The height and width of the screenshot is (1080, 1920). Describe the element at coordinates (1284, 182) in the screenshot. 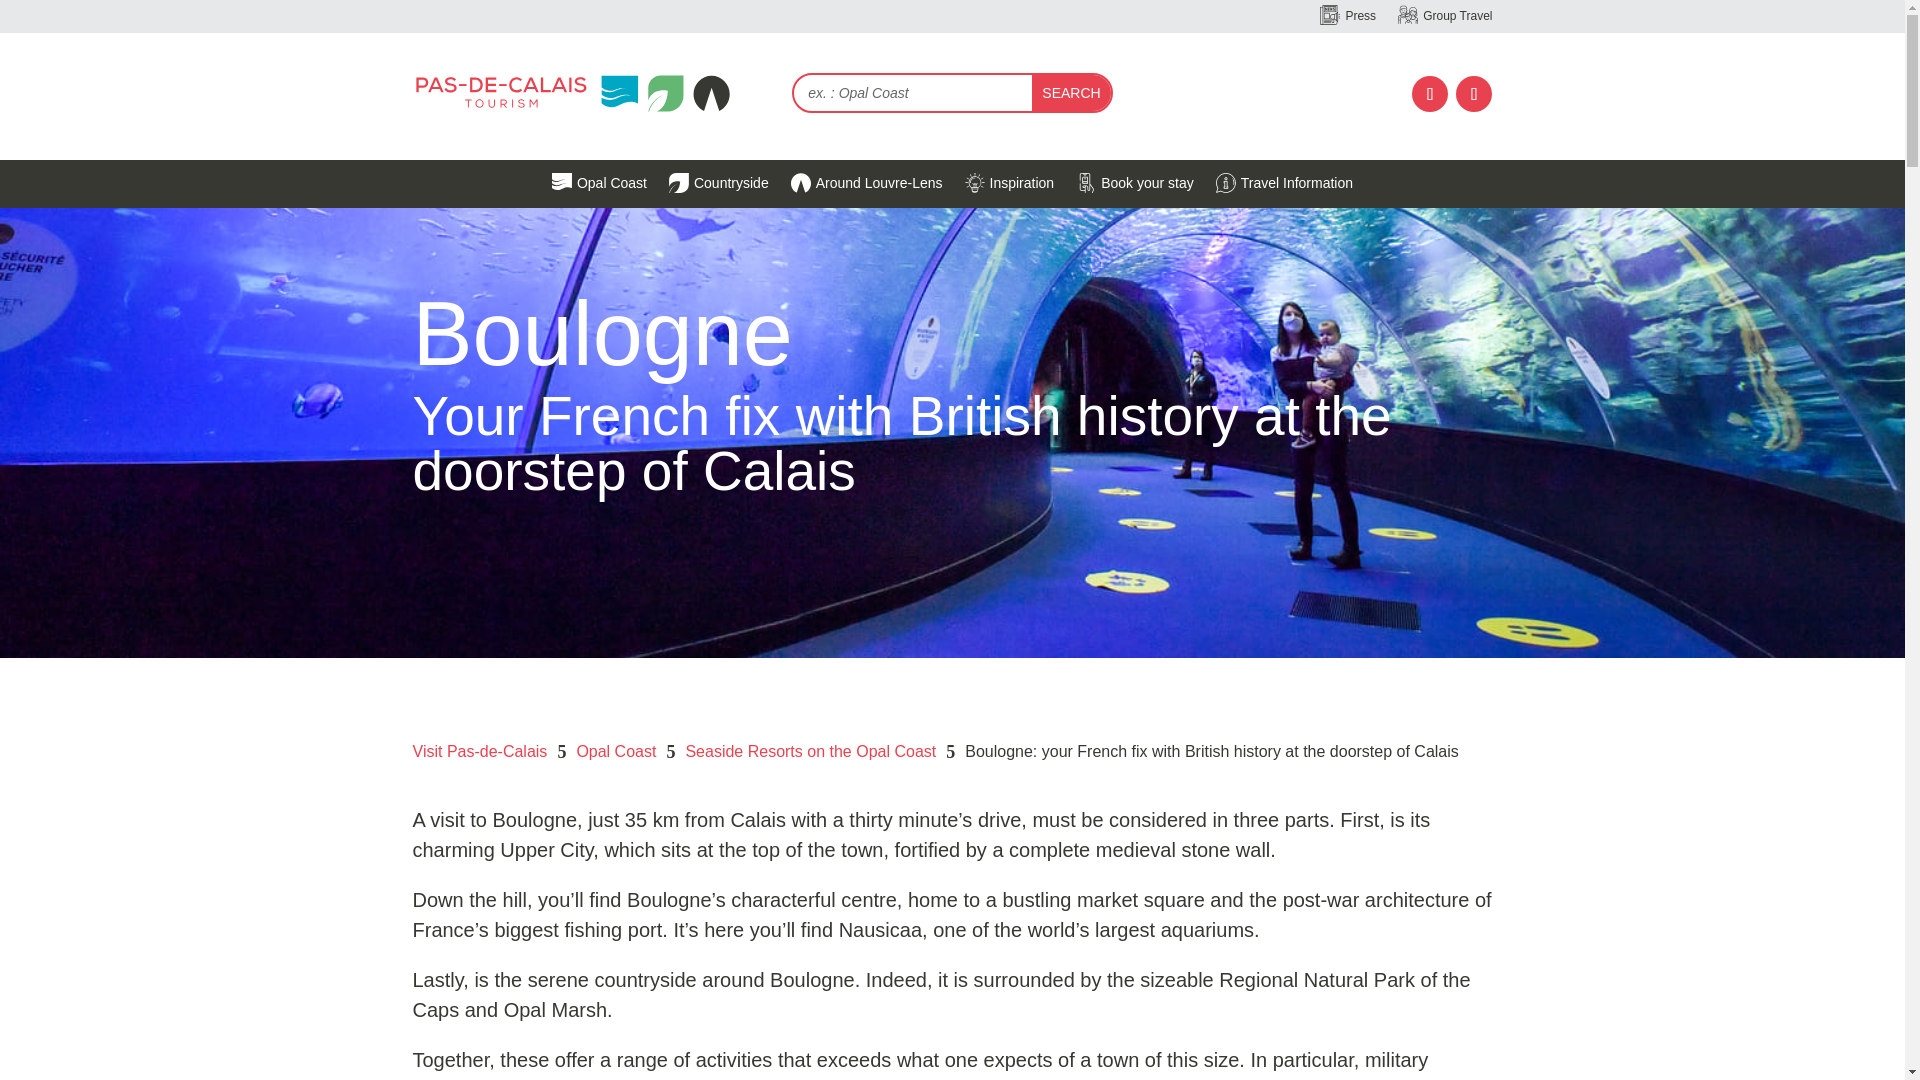

I see `Travel Information` at that location.